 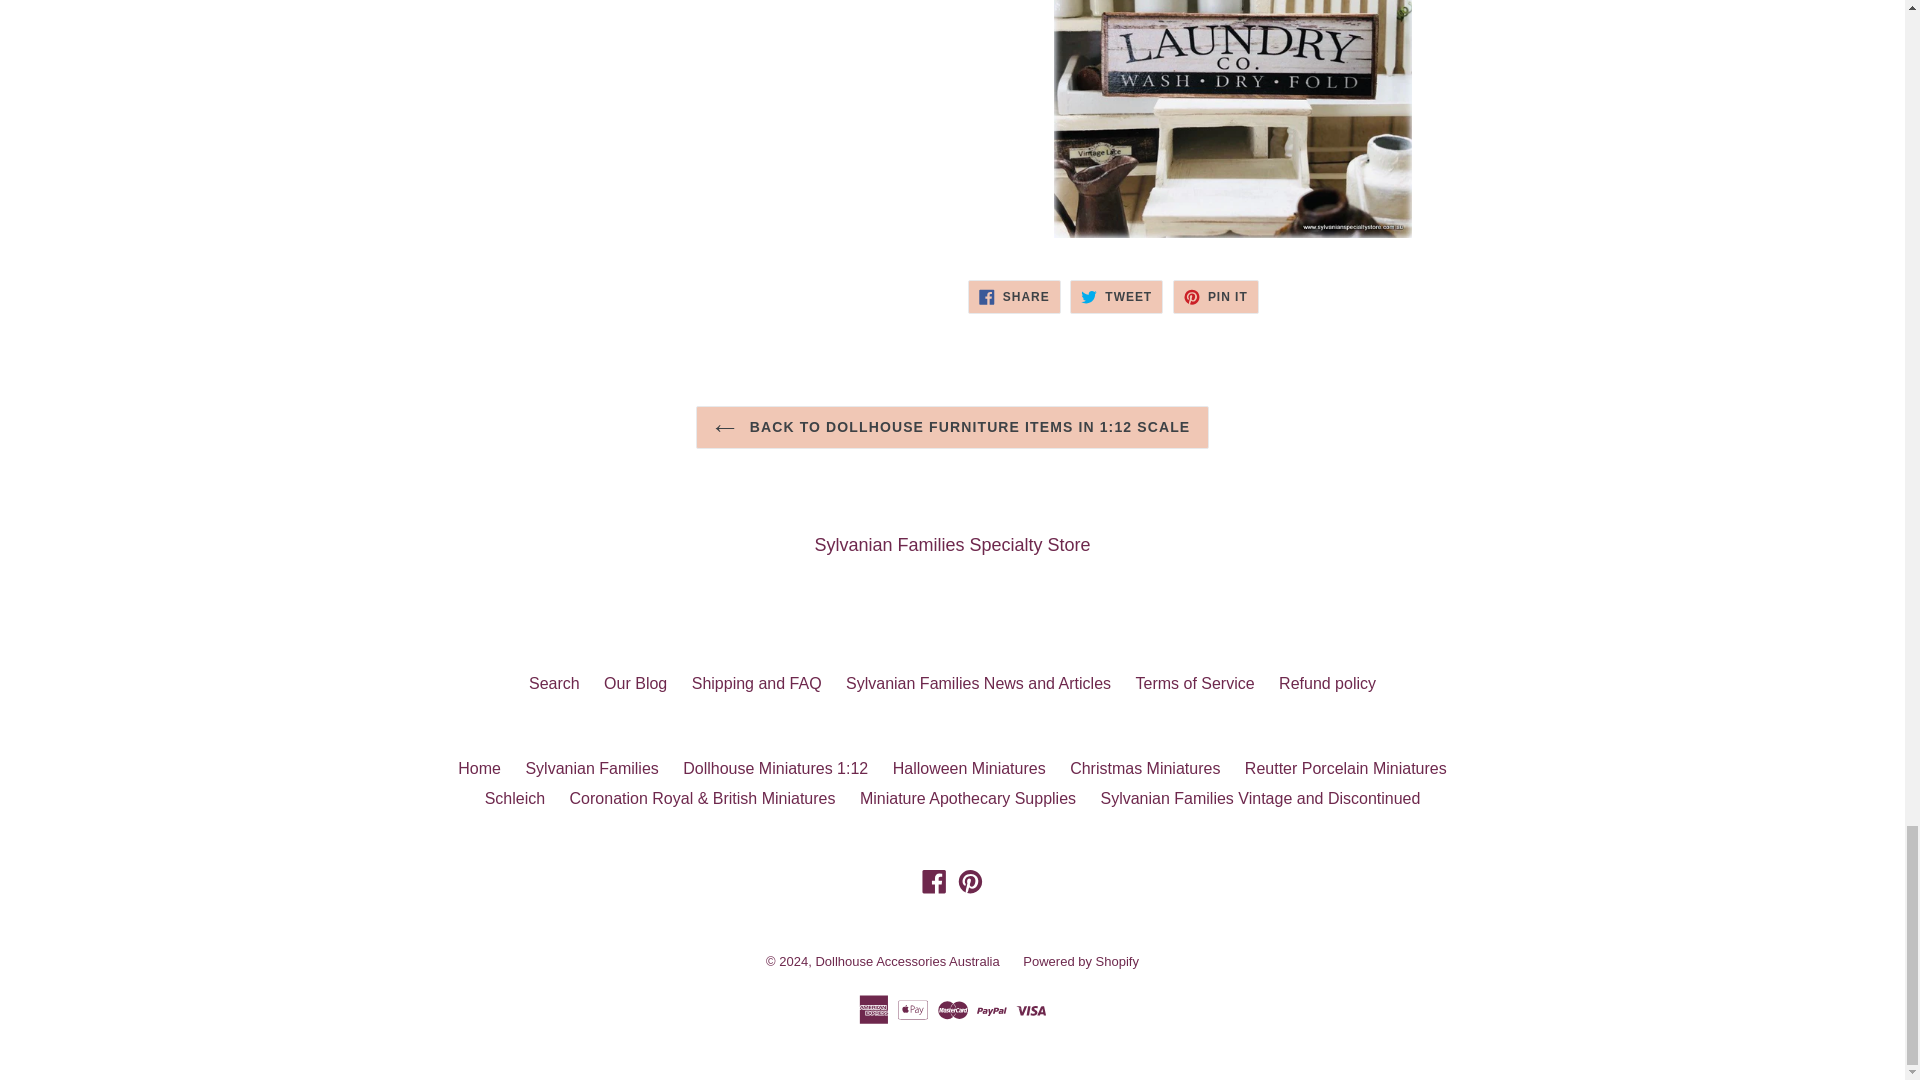 What do you see at coordinates (1116, 296) in the screenshot?
I see `Tweet on Twitter` at bounding box center [1116, 296].